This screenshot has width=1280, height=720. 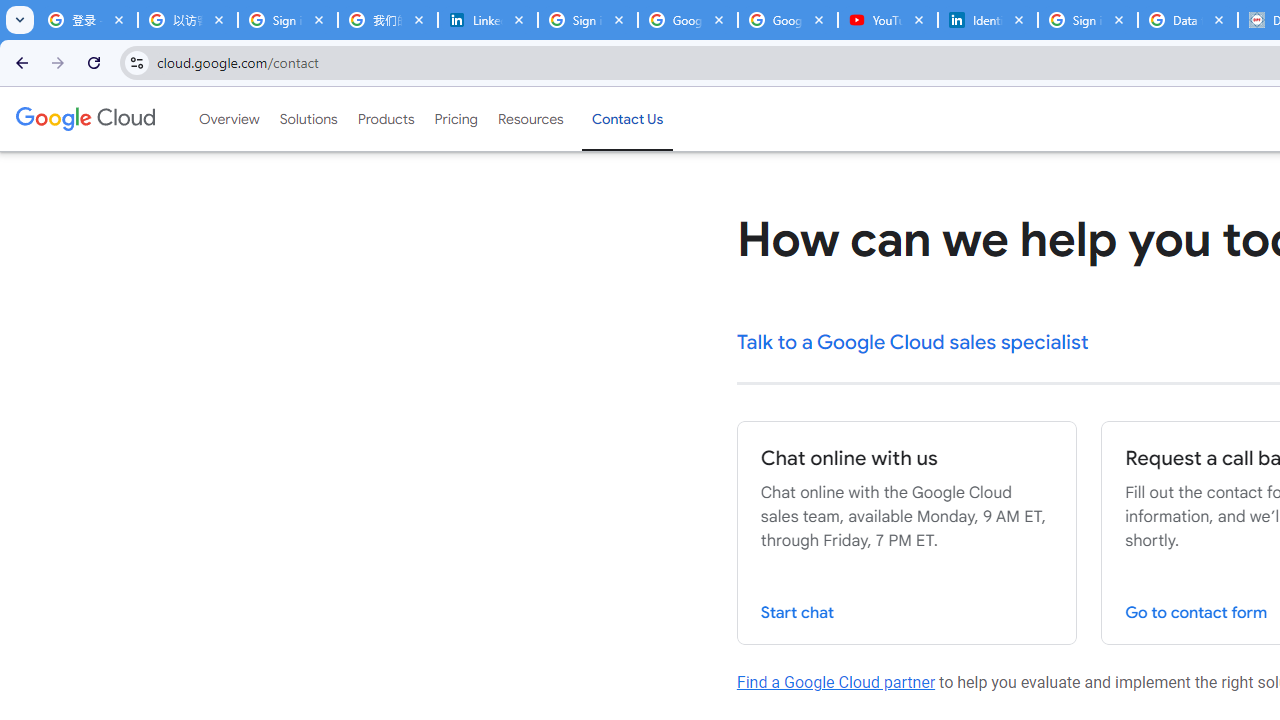 I want to click on Pricing, so click(x=455, y=119).